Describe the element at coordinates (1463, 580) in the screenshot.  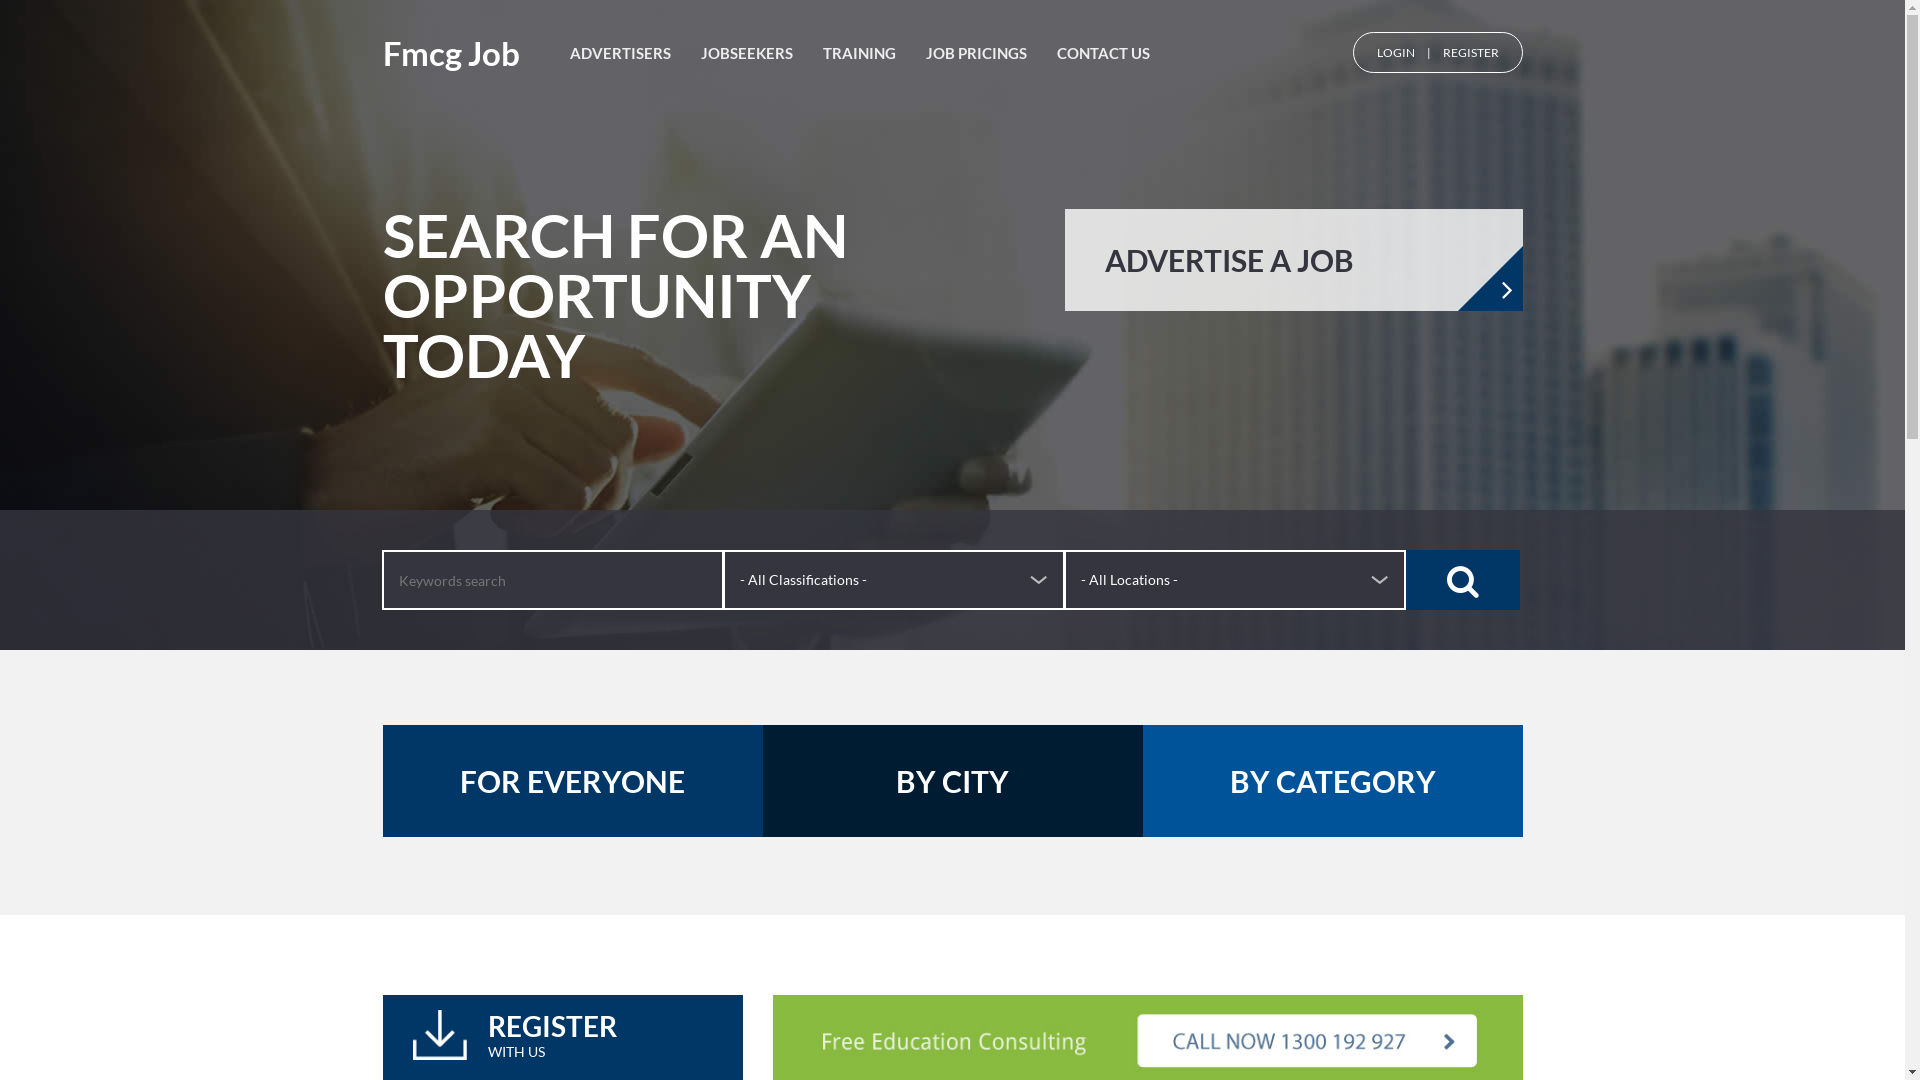
I see `Search` at that location.